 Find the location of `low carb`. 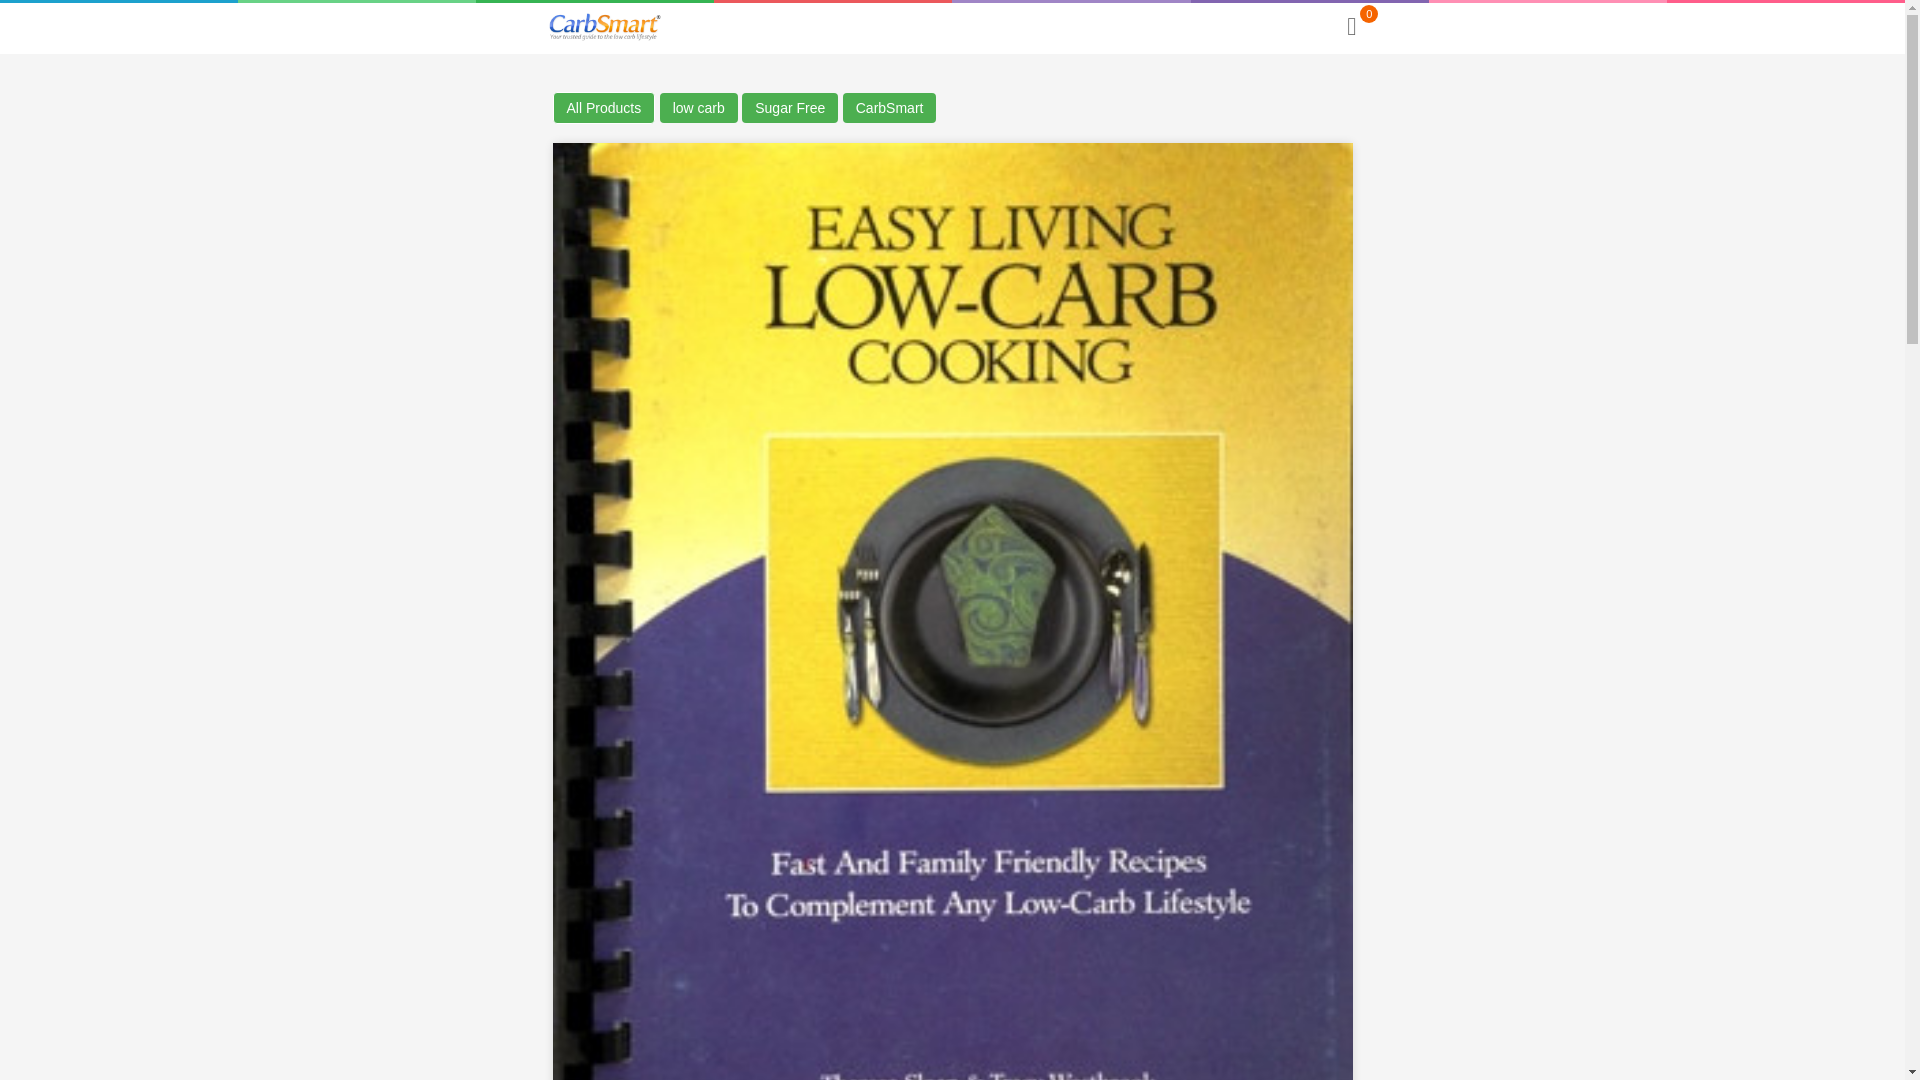

low carb is located at coordinates (698, 108).